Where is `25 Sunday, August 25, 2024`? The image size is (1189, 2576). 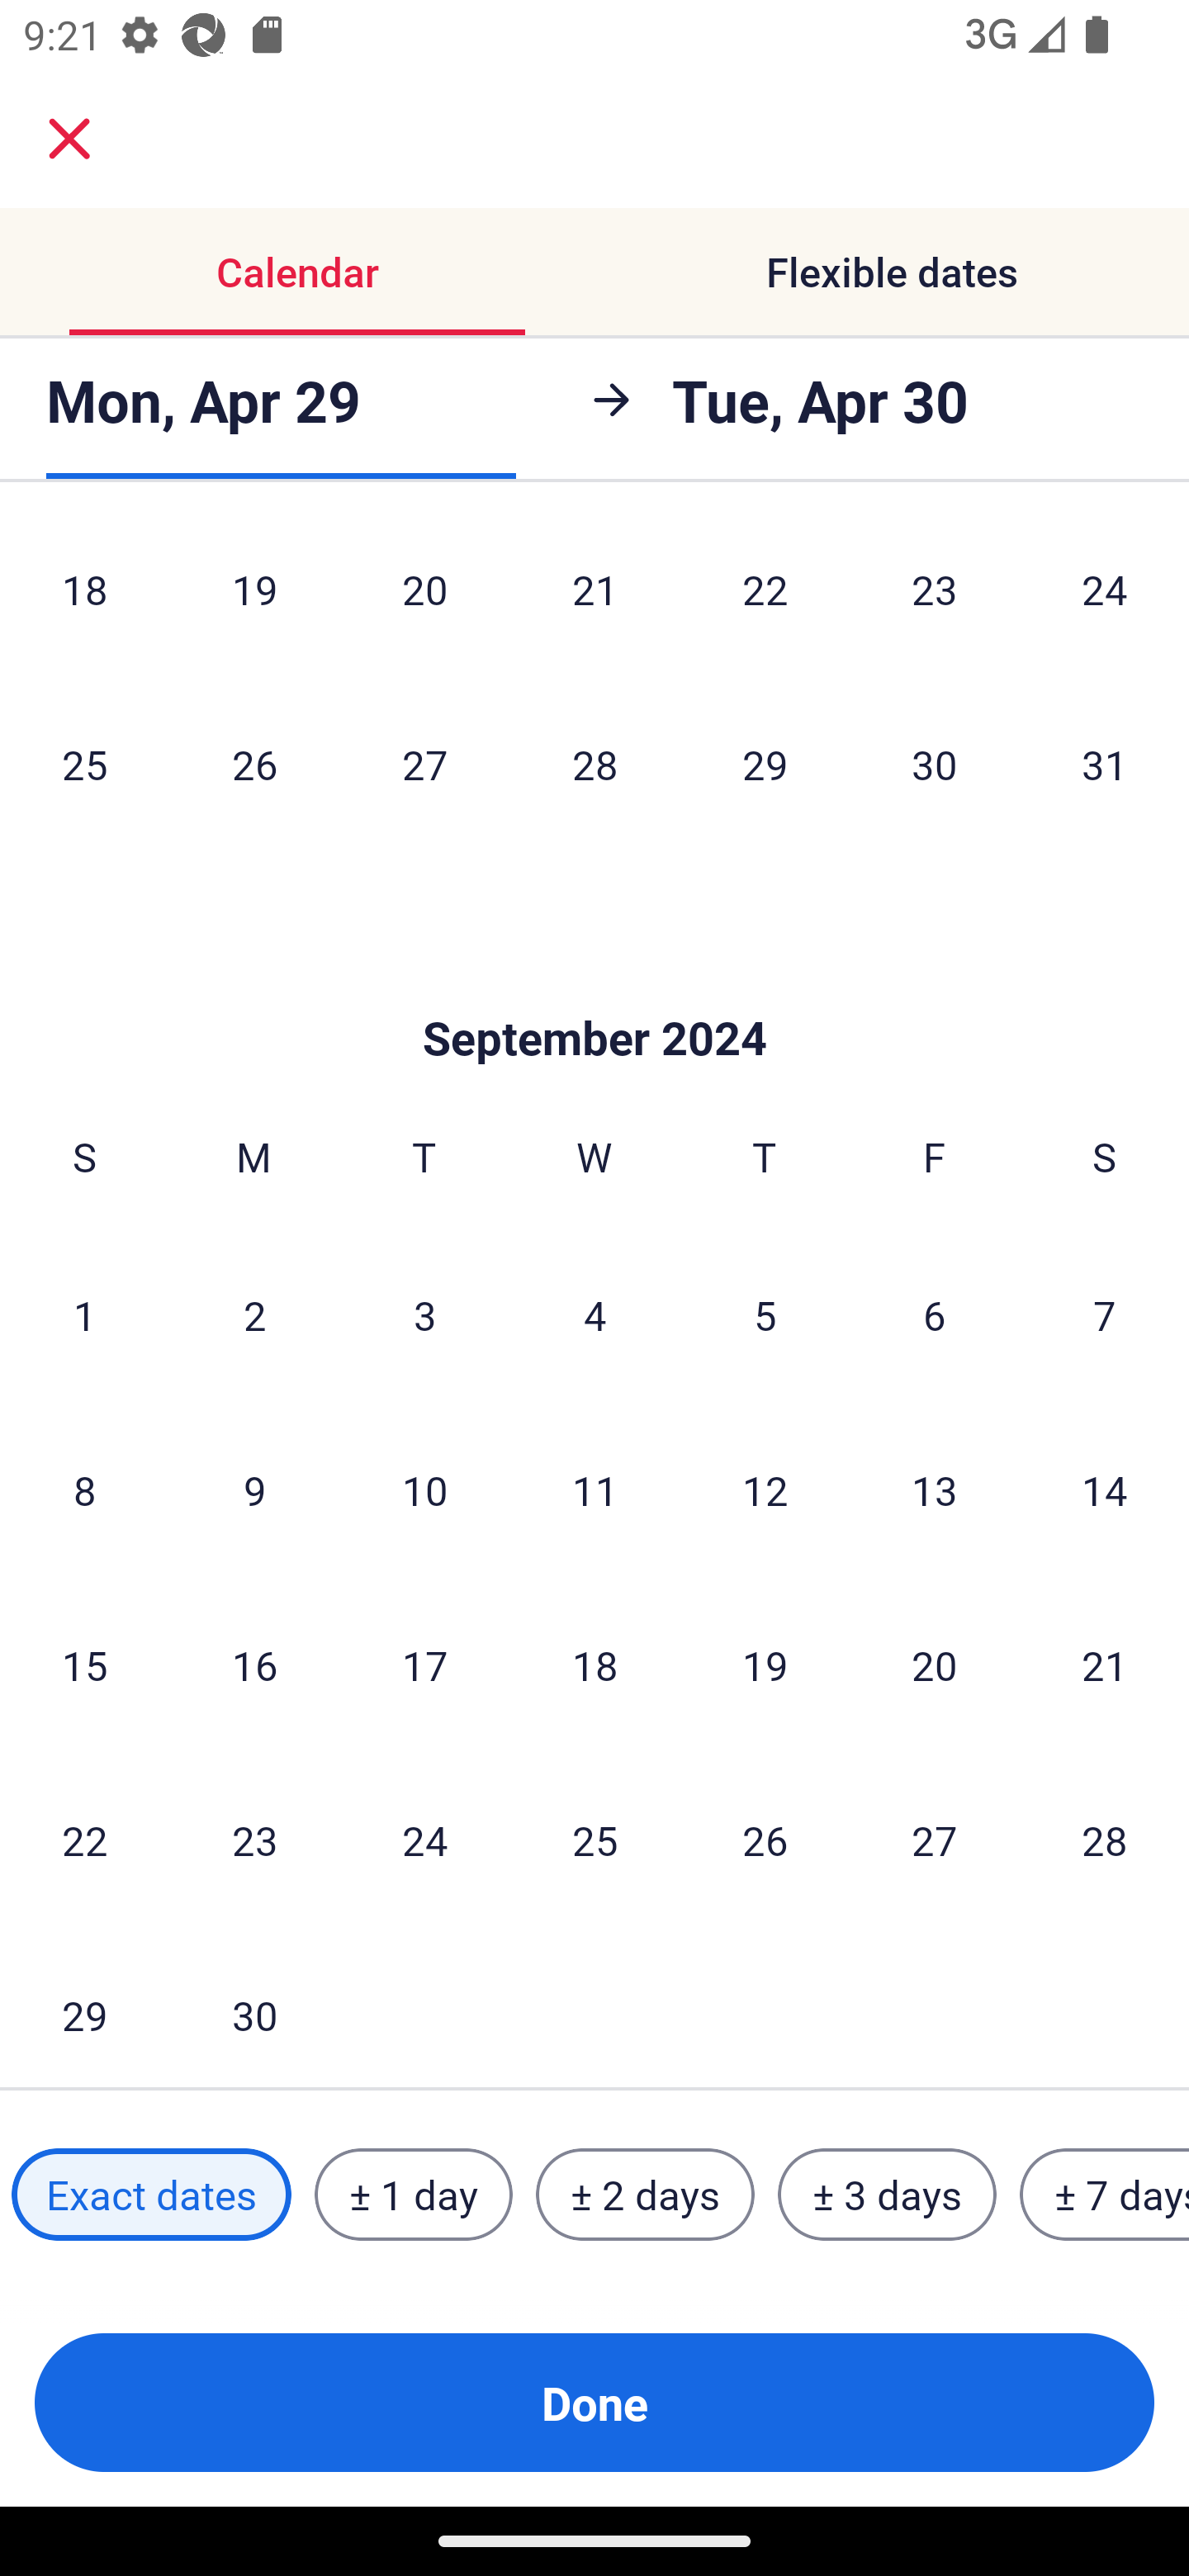 25 Sunday, August 25, 2024 is located at coordinates (84, 763).